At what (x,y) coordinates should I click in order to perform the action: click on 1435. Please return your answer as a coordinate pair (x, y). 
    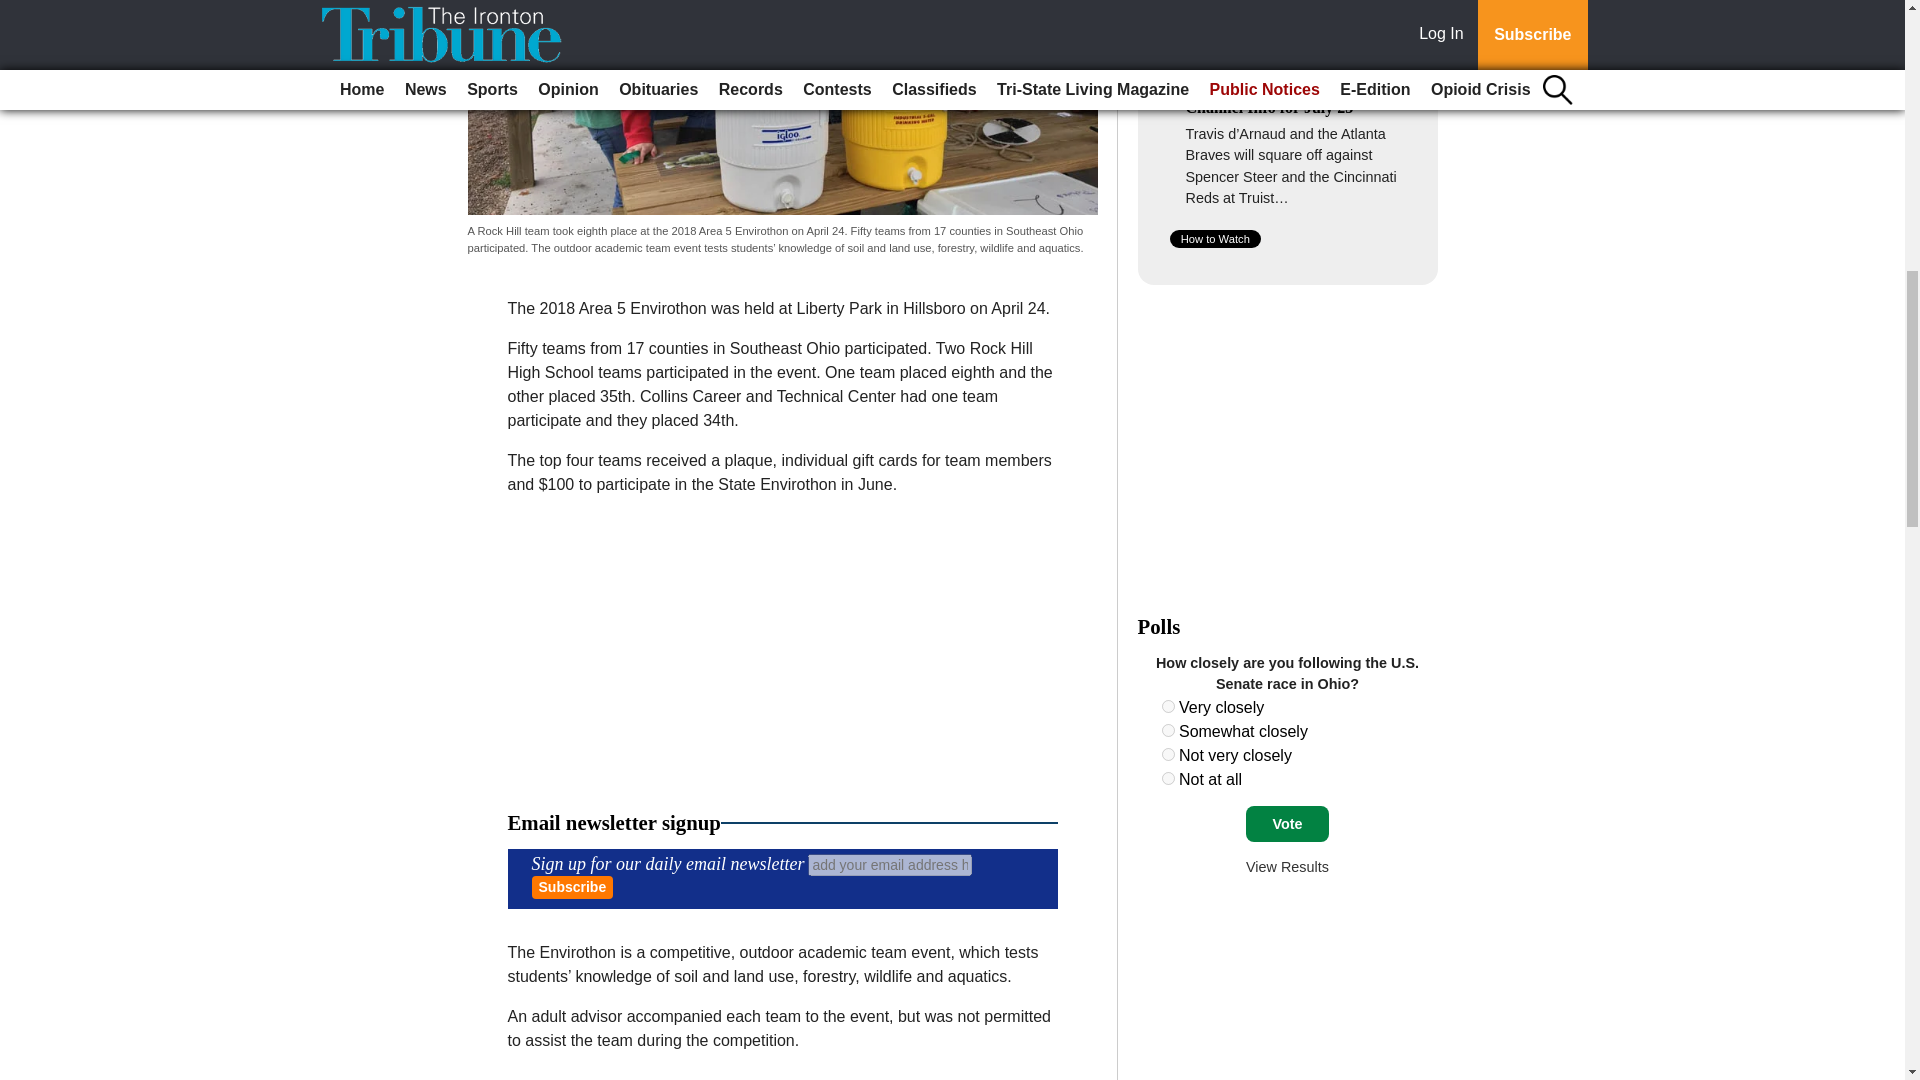
    Looking at the image, I should click on (1168, 778).